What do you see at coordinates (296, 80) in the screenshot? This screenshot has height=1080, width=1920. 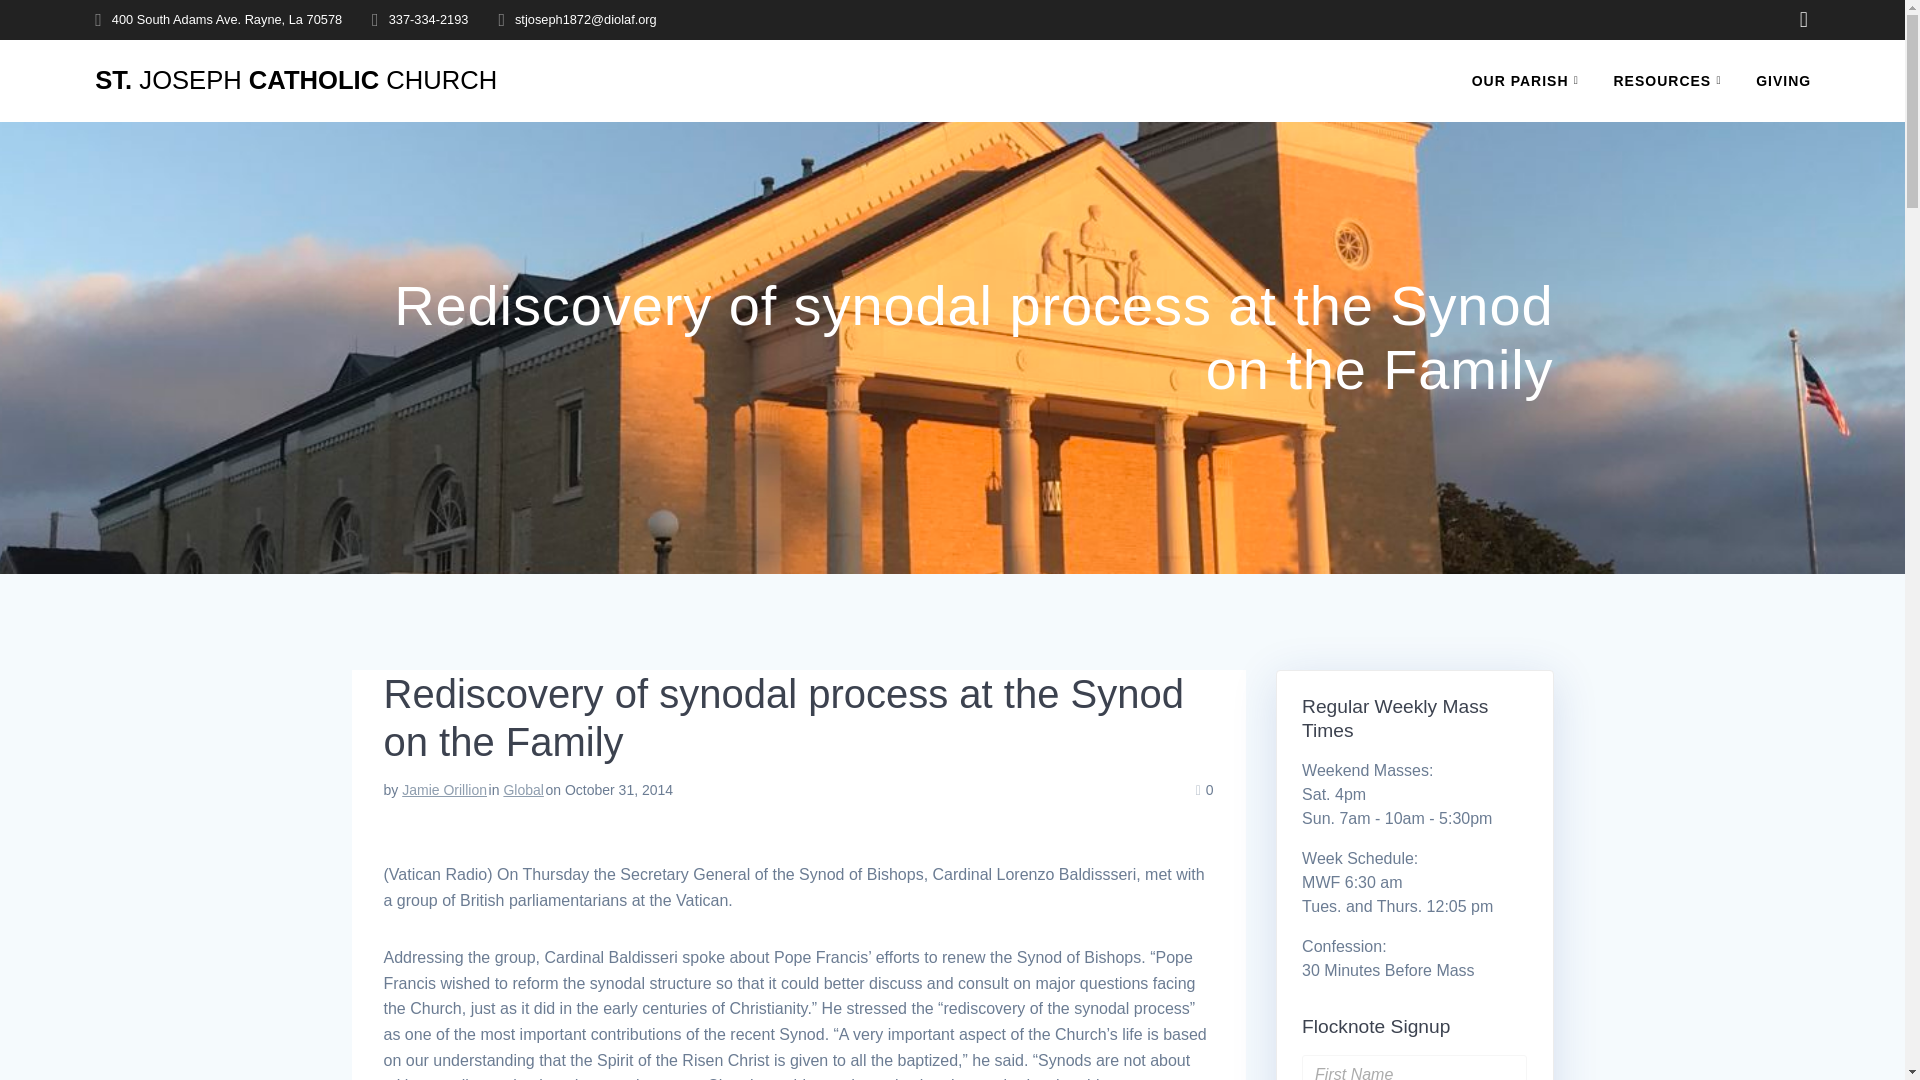 I see `ST. JOSEPH CATHOLIC CHURCH` at bounding box center [296, 80].